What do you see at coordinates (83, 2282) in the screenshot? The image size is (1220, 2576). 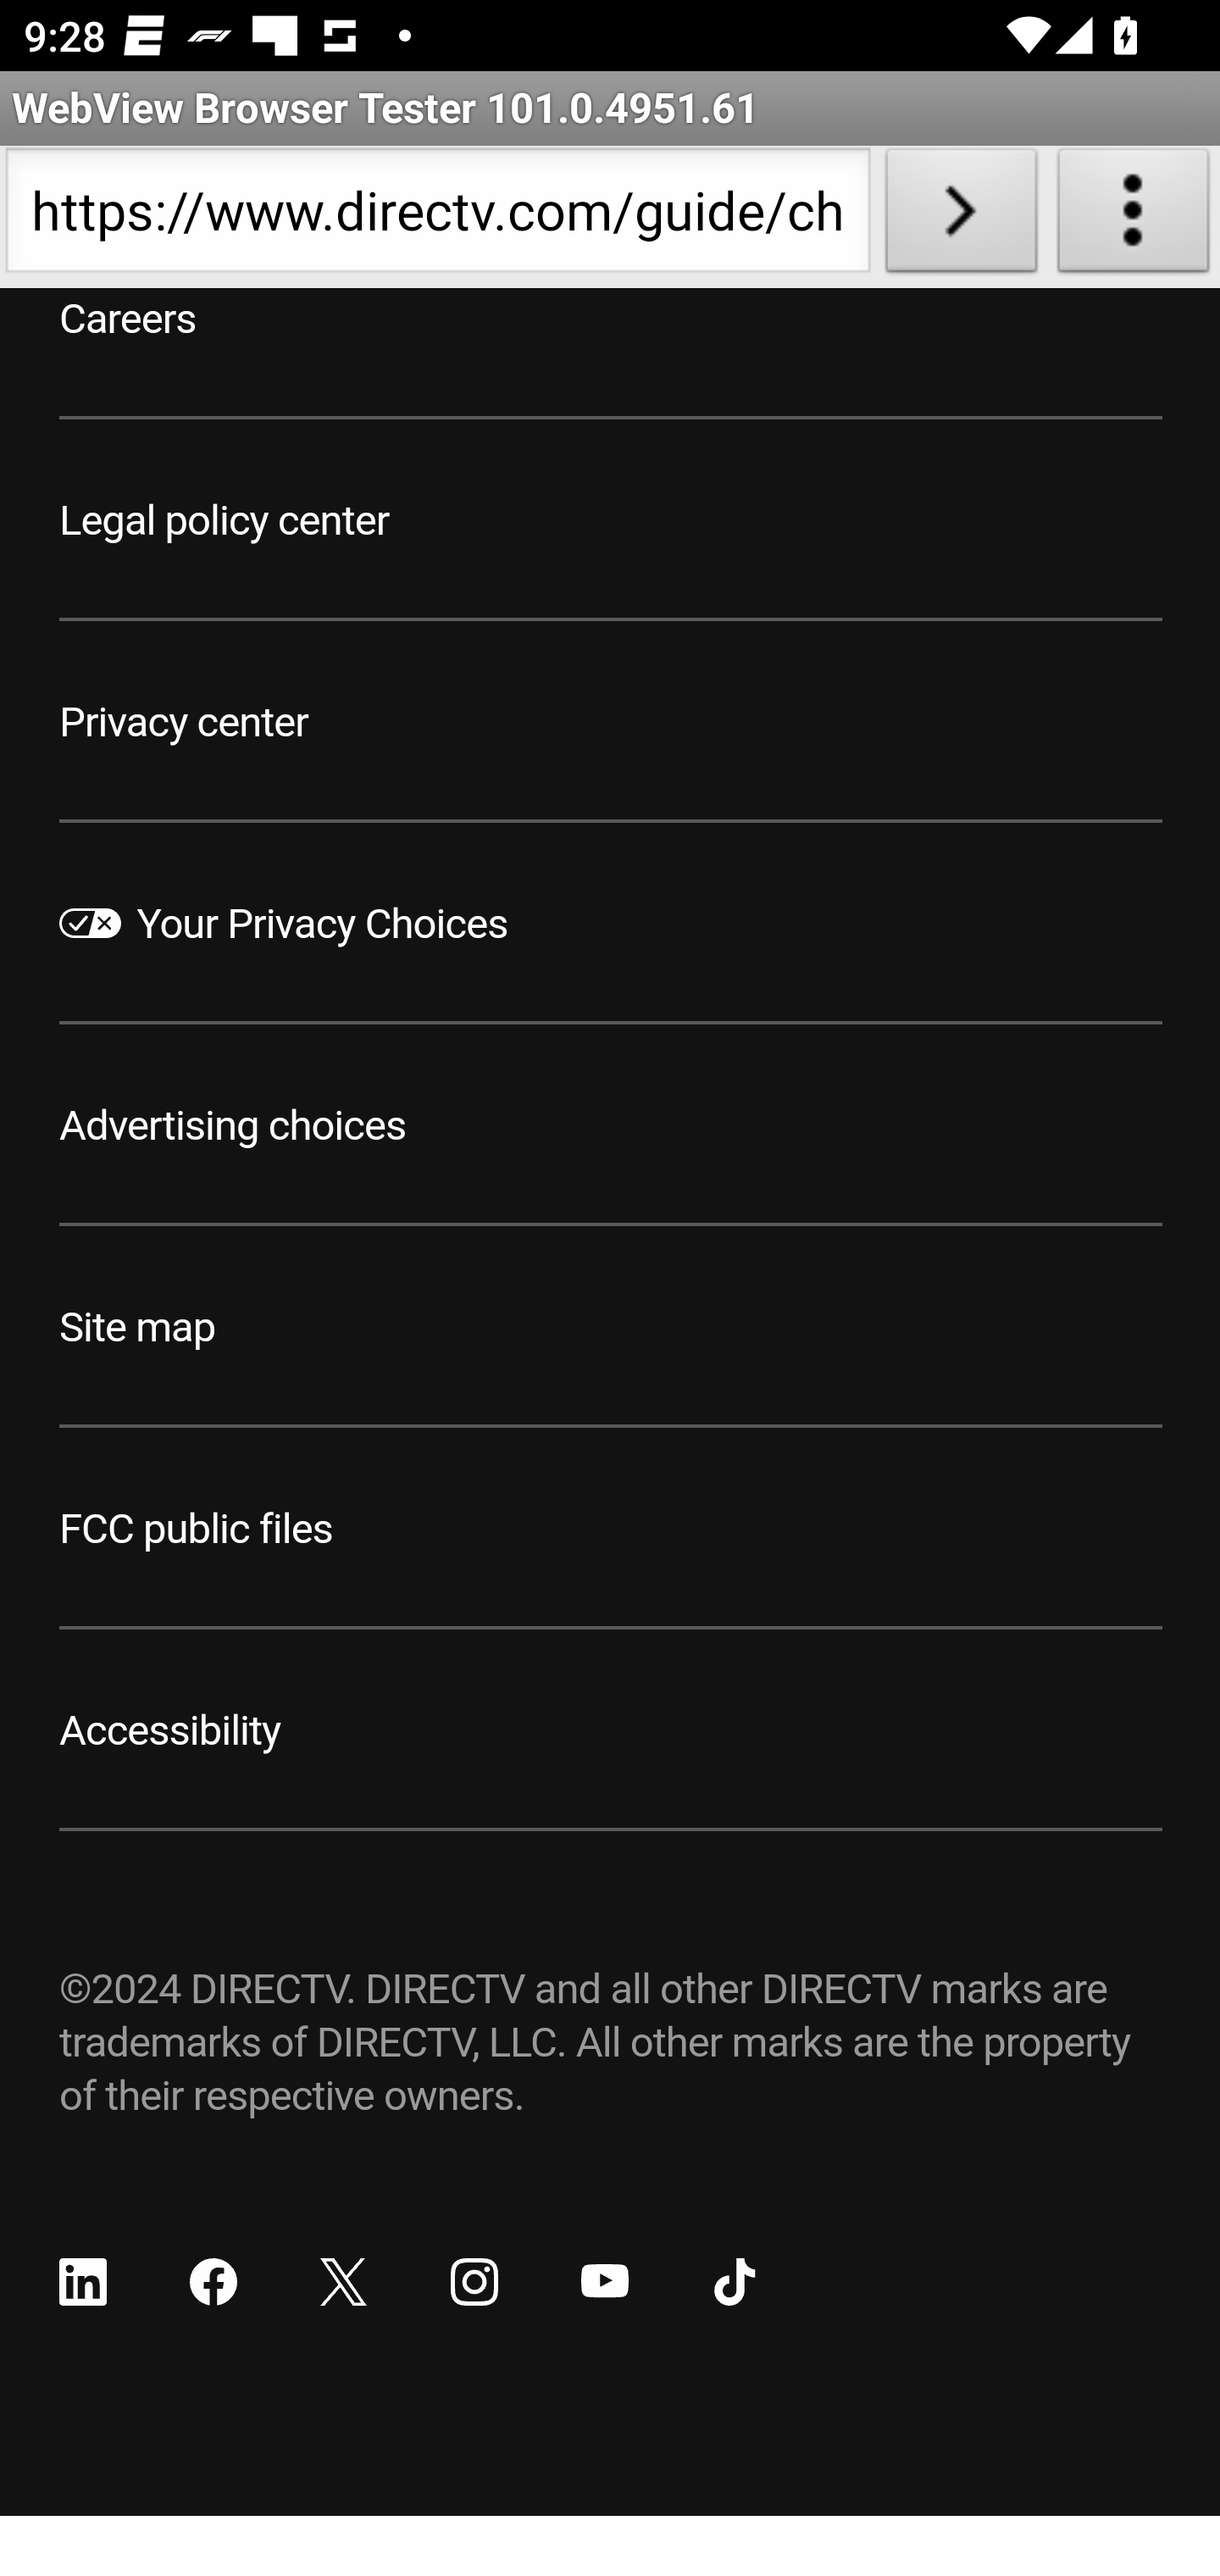 I see `DIRECTV LinkedIn` at bounding box center [83, 2282].